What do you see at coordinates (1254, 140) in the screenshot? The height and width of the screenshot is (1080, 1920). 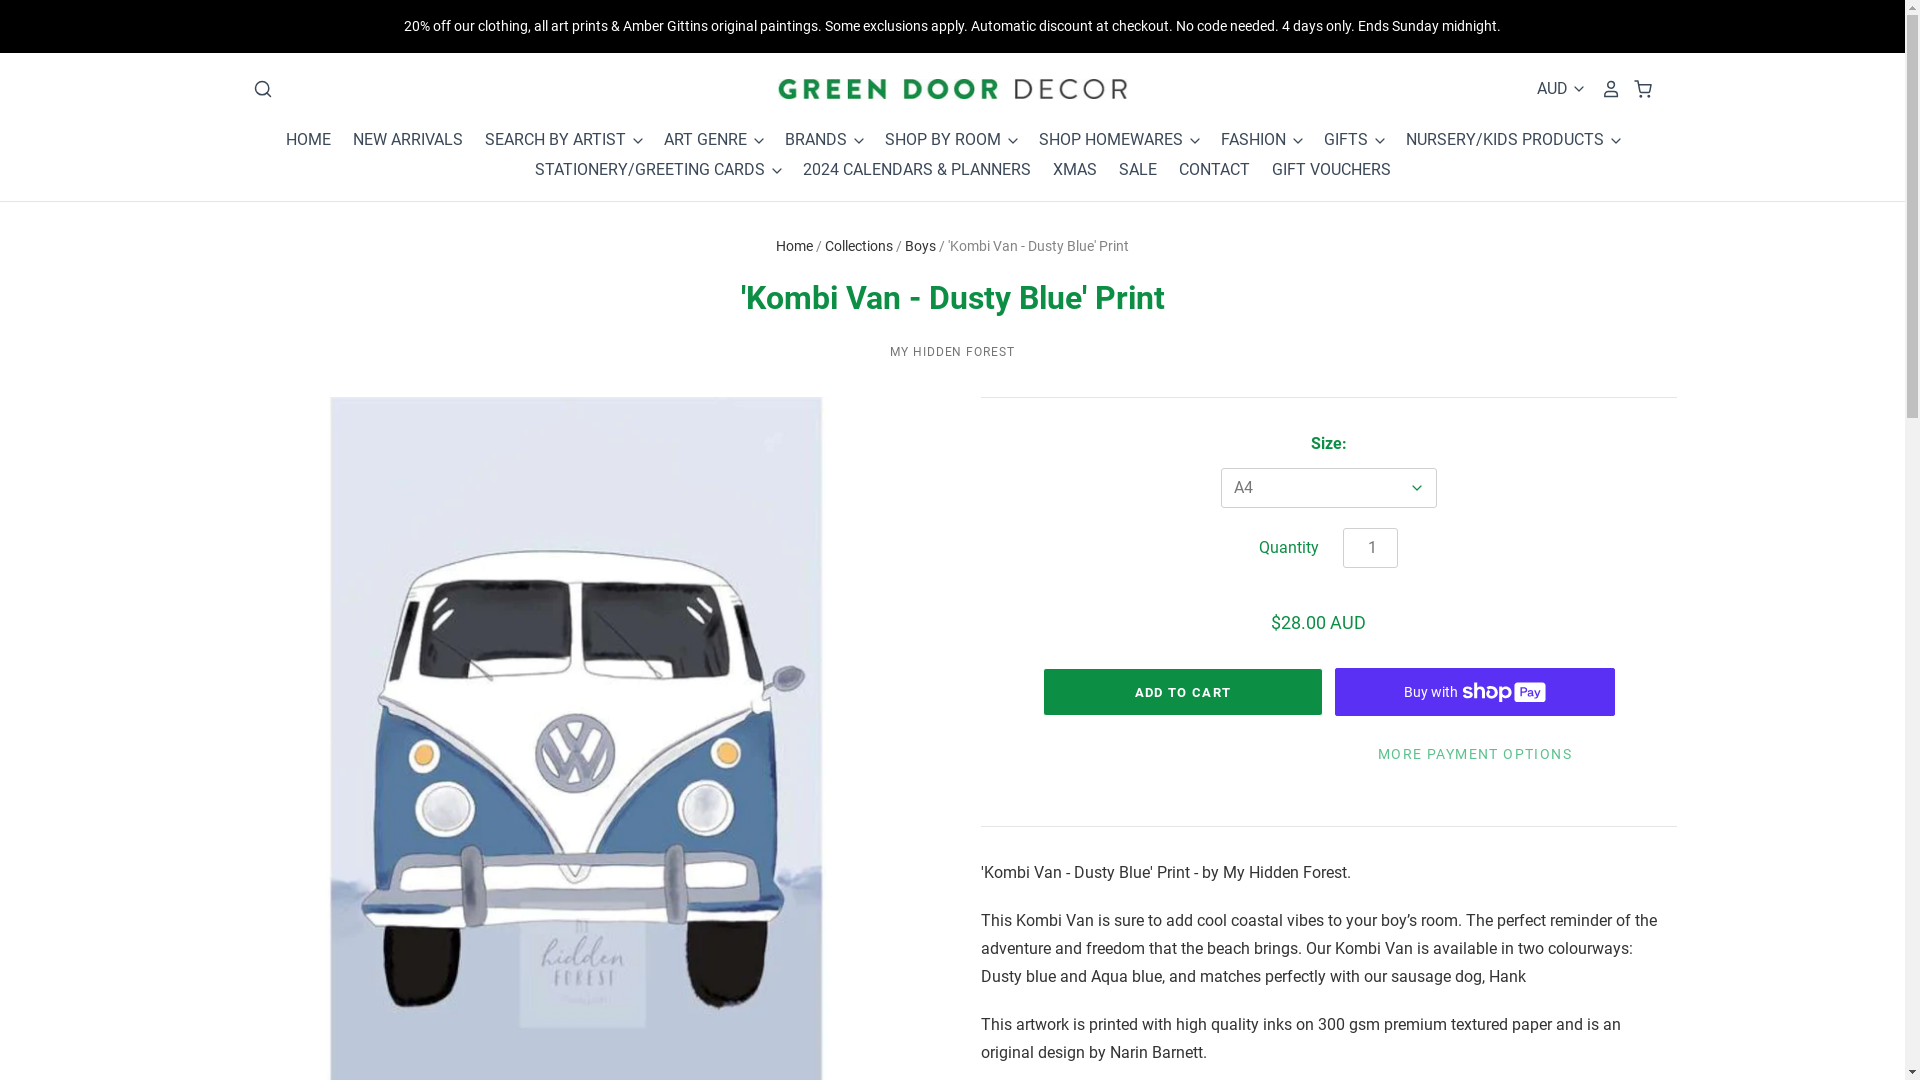 I see `FASHION Chevron down Icon` at bounding box center [1254, 140].